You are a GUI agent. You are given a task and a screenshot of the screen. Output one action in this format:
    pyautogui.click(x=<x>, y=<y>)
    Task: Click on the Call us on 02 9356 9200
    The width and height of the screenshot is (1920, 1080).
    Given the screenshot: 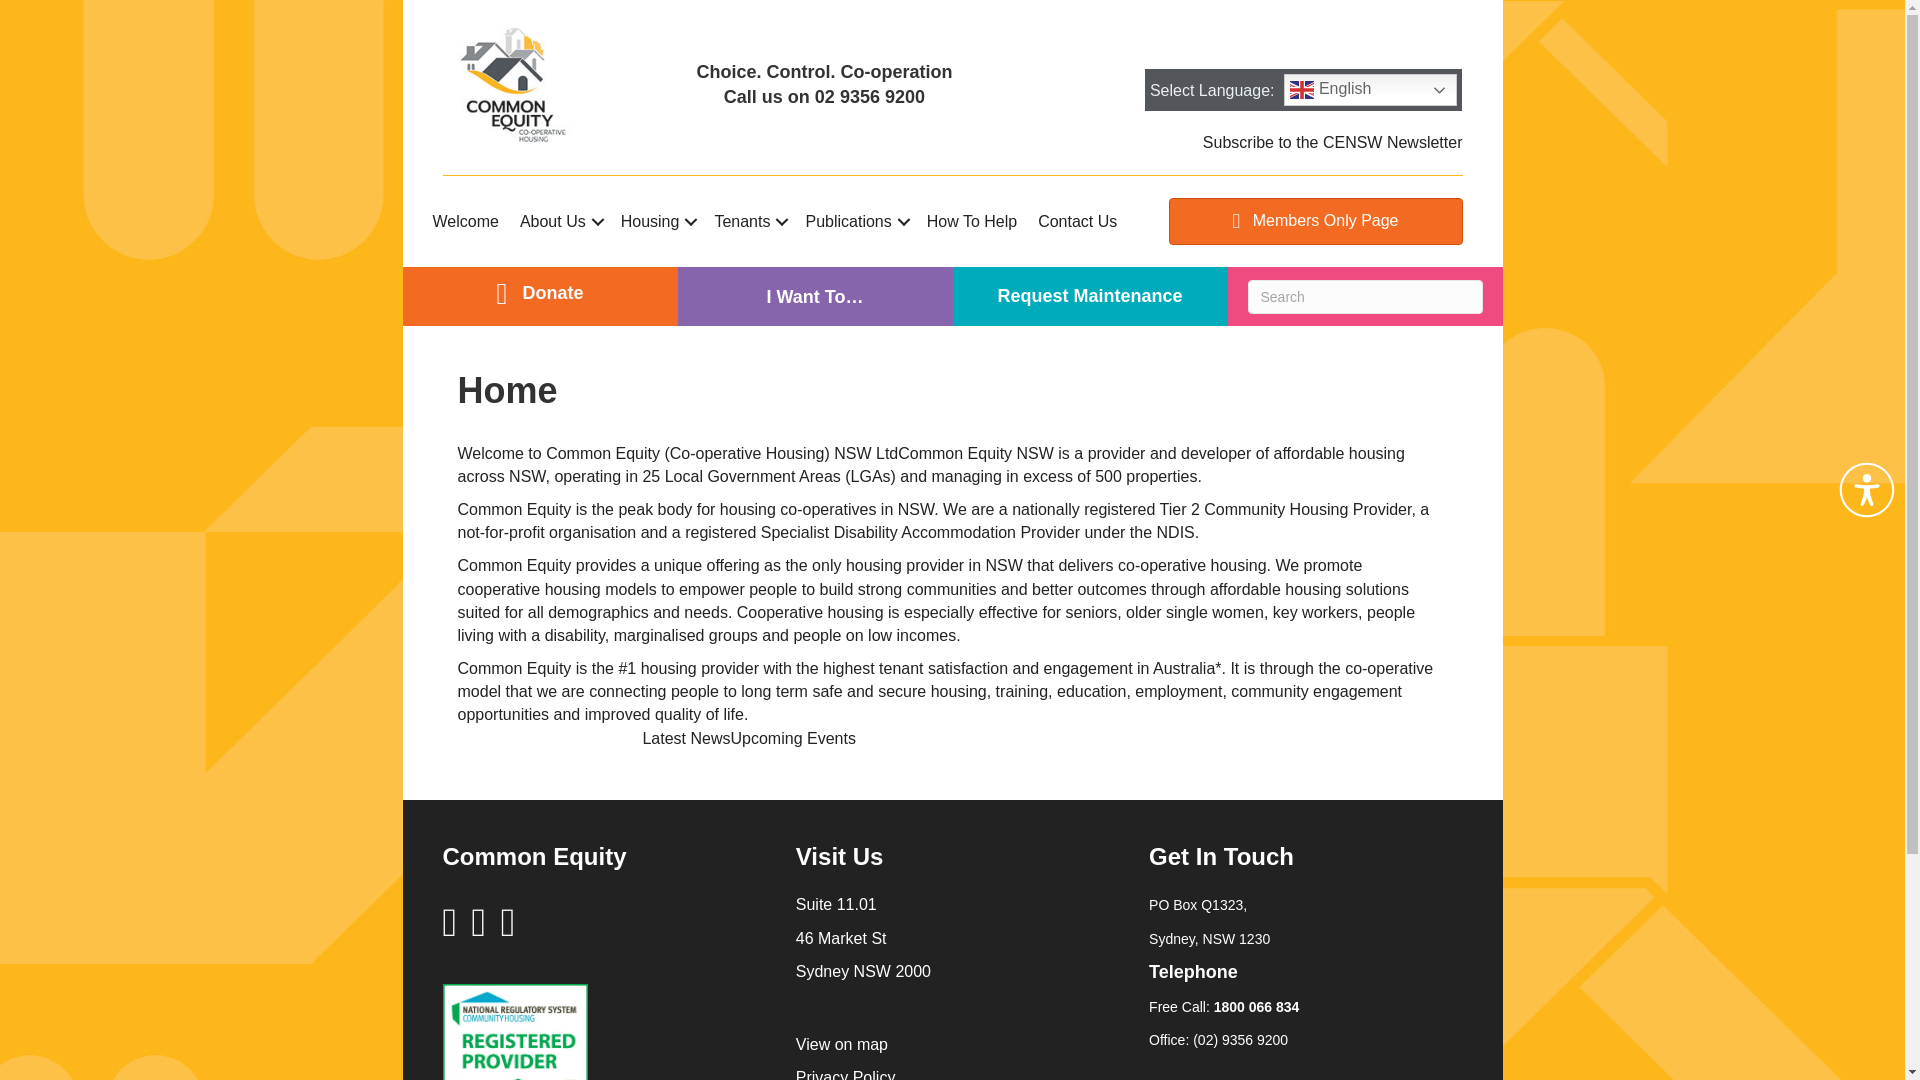 What is the action you would take?
    pyautogui.click(x=824, y=96)
    